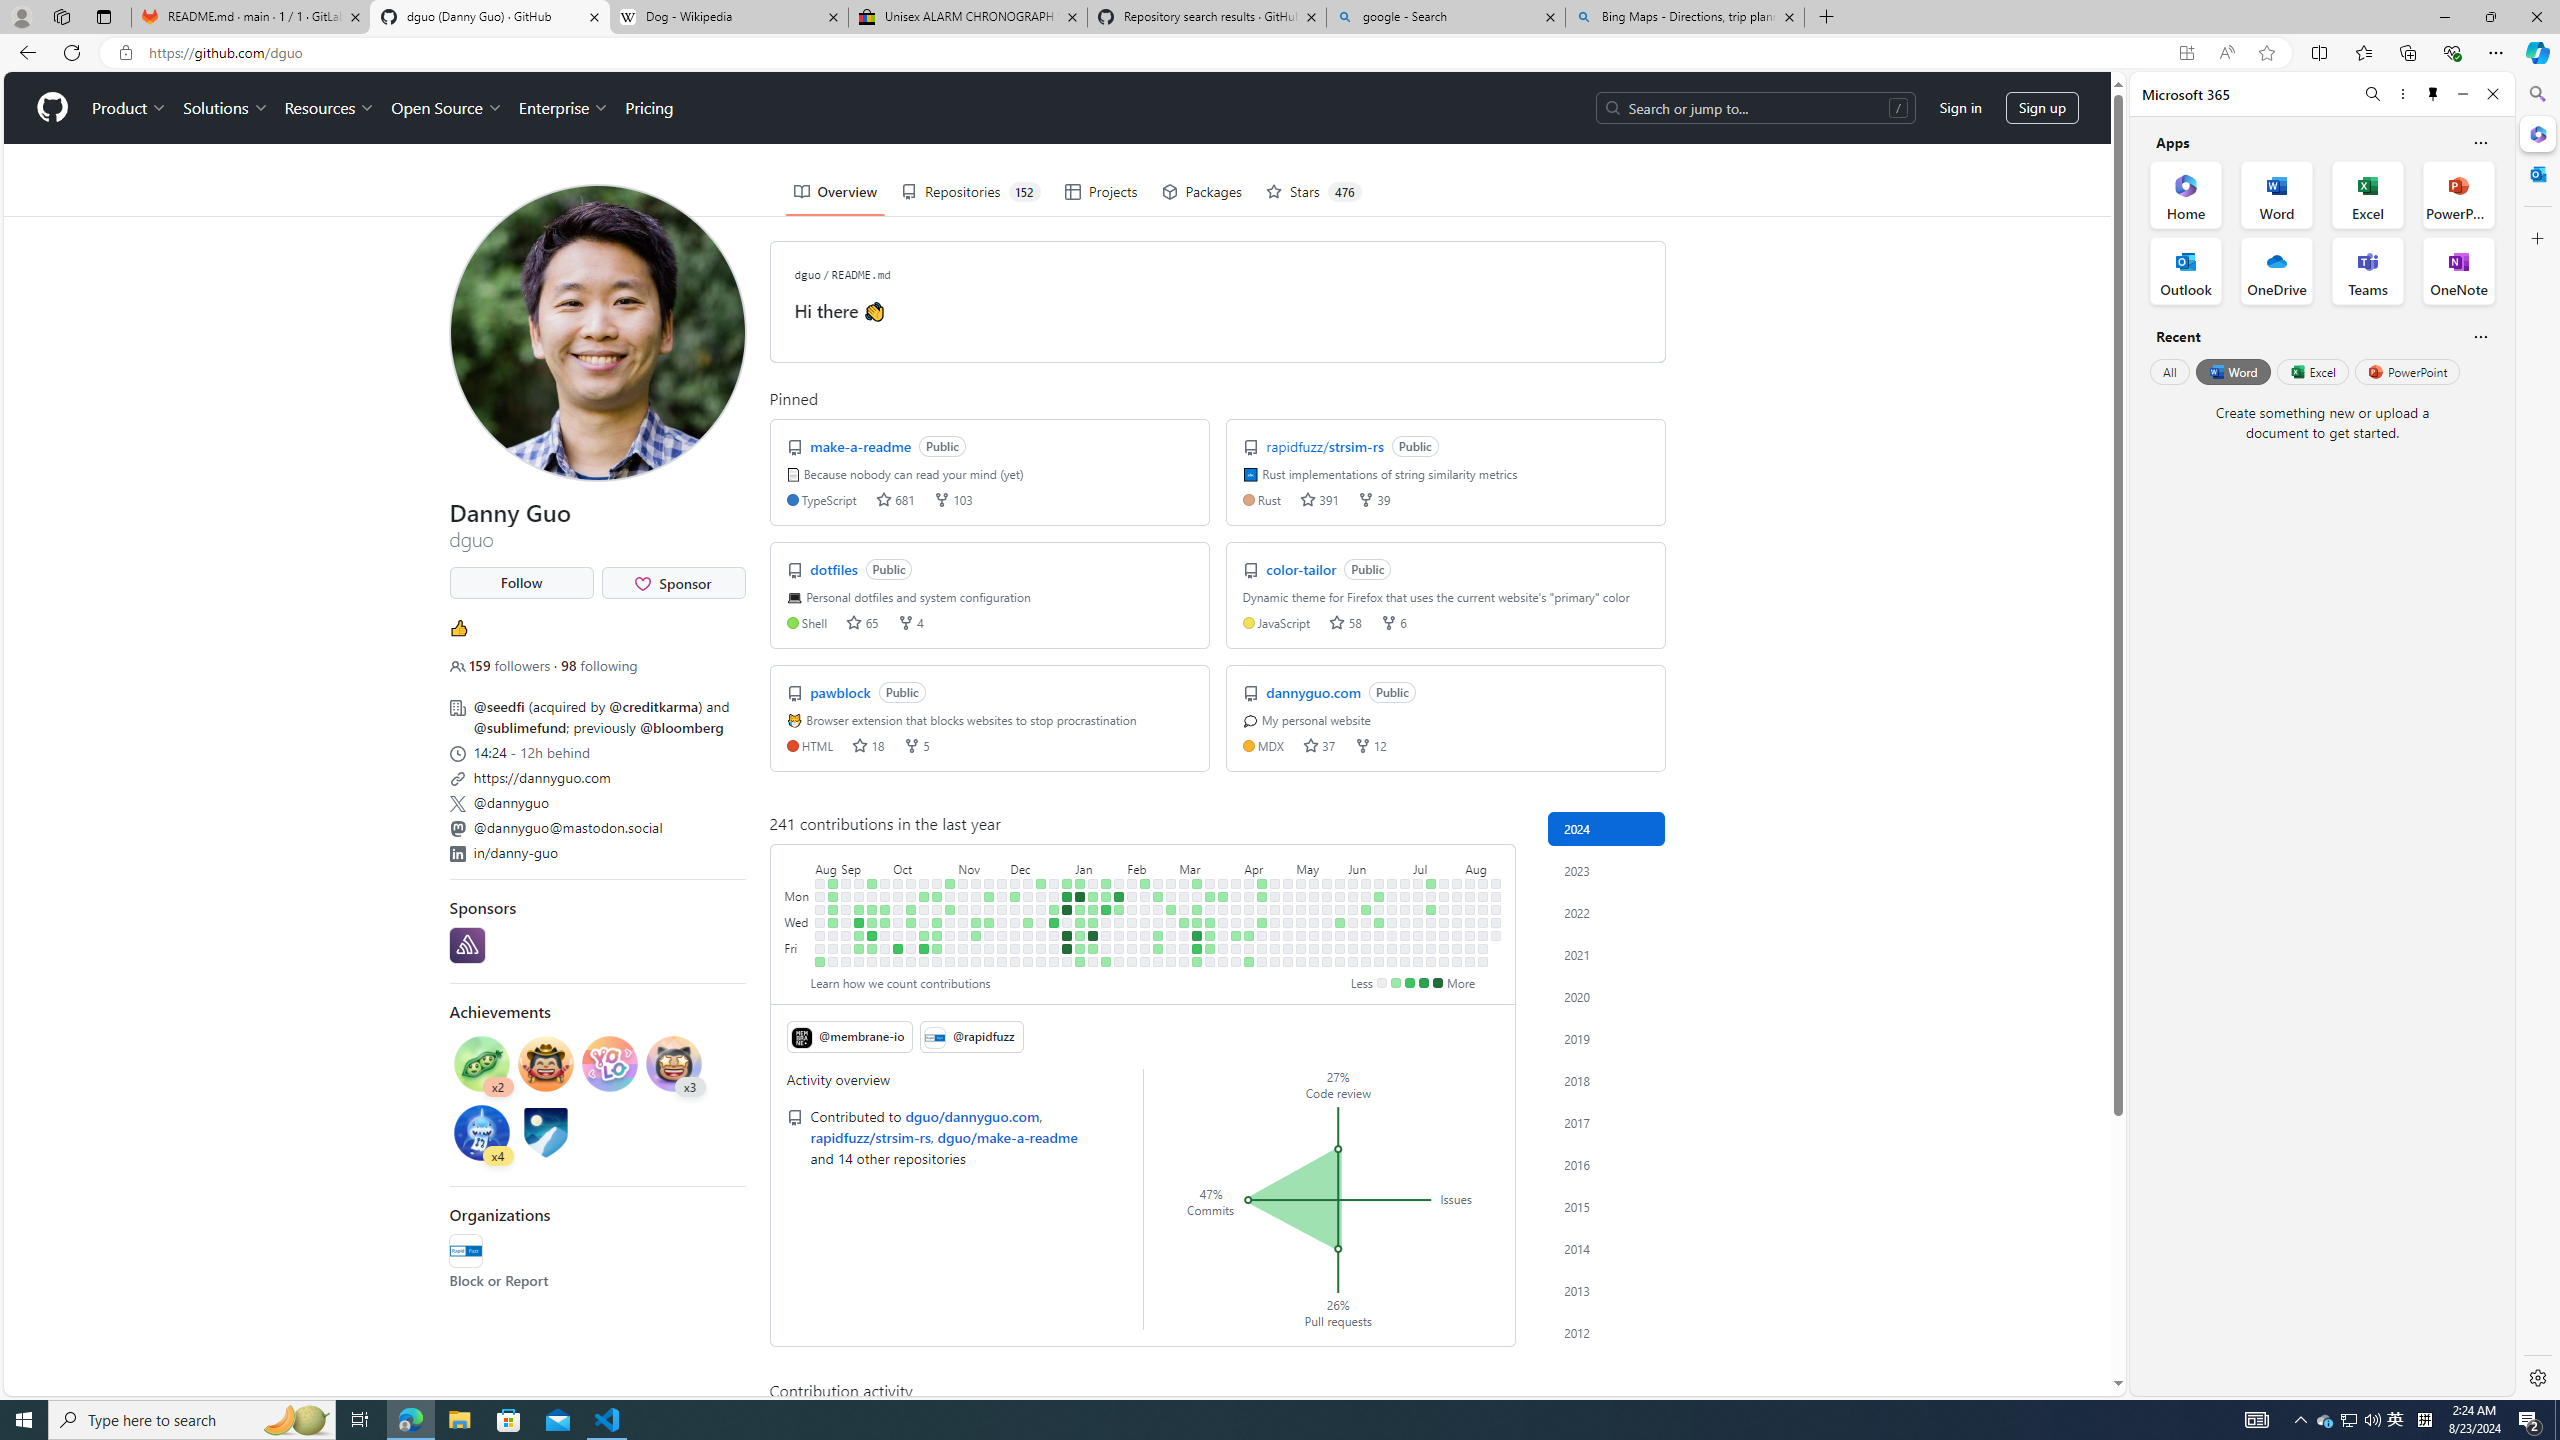  Describe the element at coordinates (964, 883) in the screenshot. I see `No contributions on November 5th.` at that location.